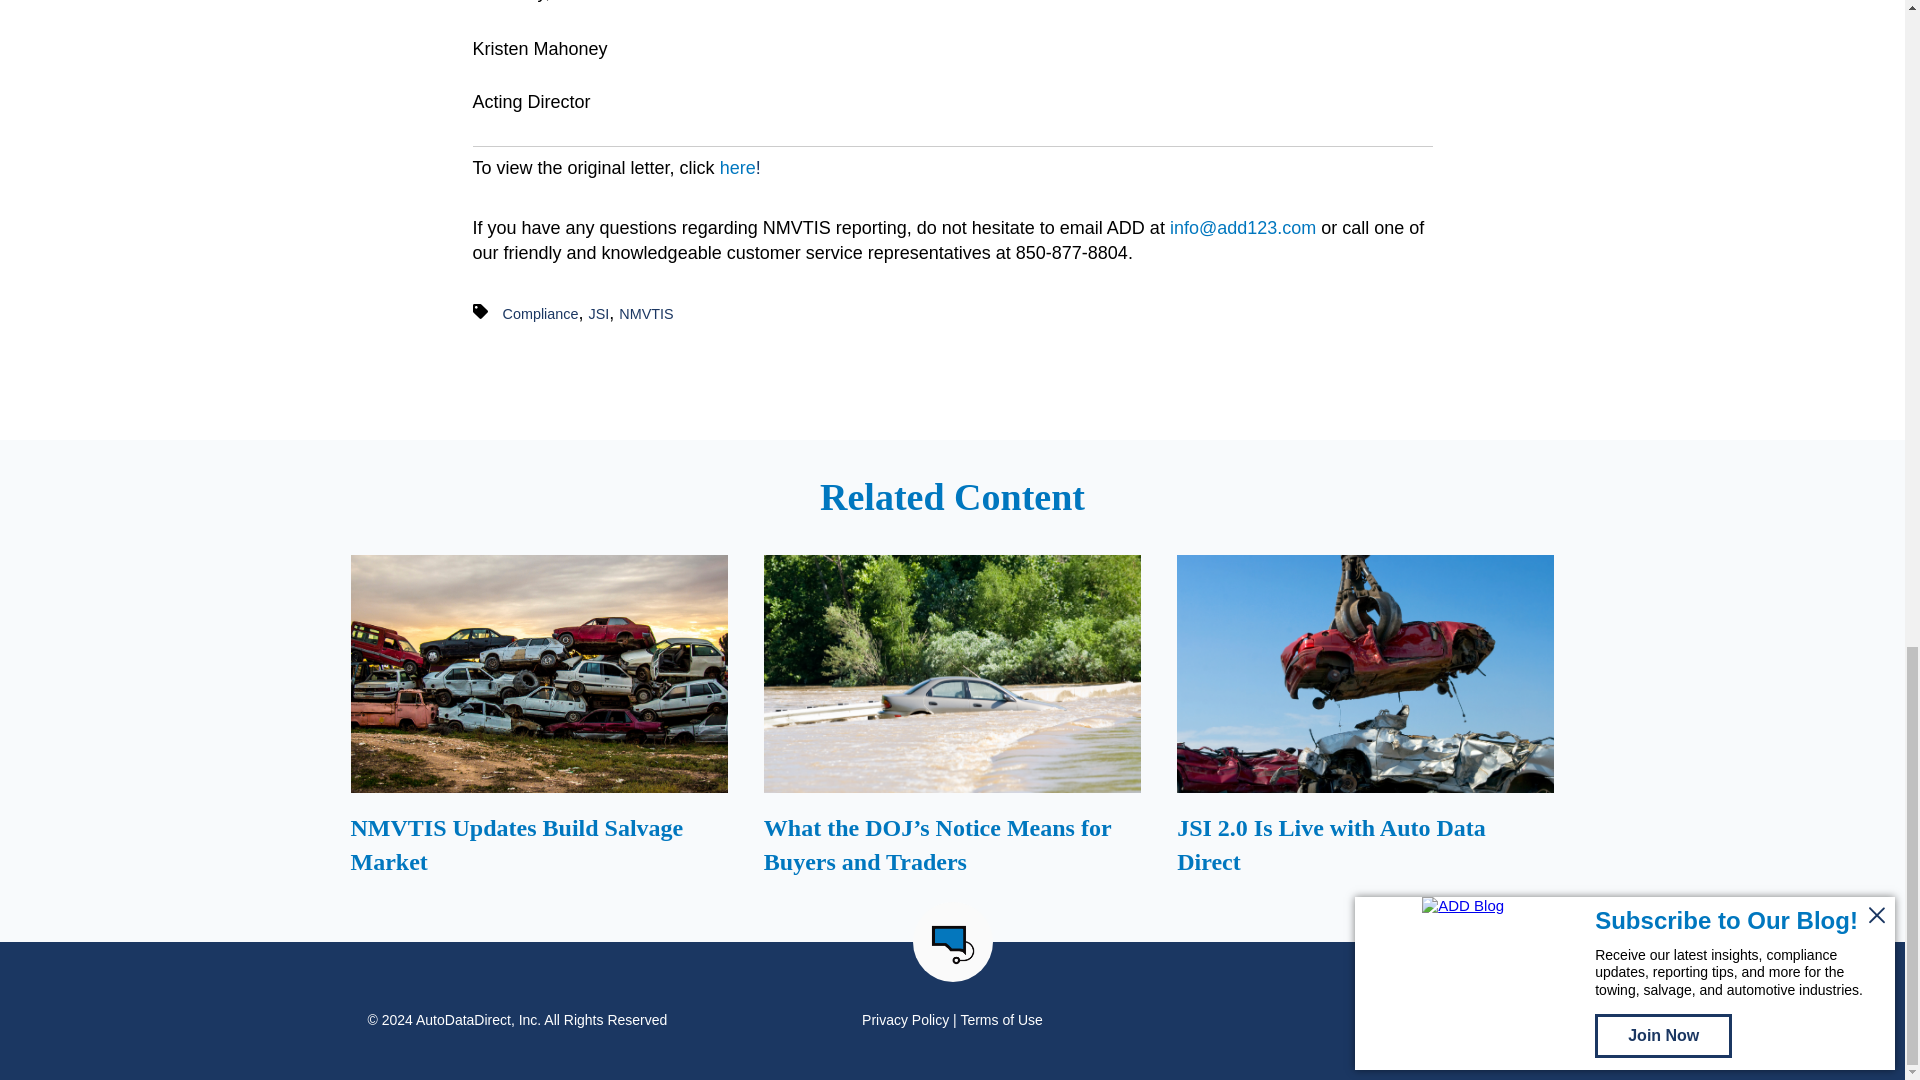 The height and width of the screenshot is (1080, 1920). Describe the element at coordinates (538, 721) in the screenshot. I see `NMVTIS Updates Build Salvage Market` at that location.